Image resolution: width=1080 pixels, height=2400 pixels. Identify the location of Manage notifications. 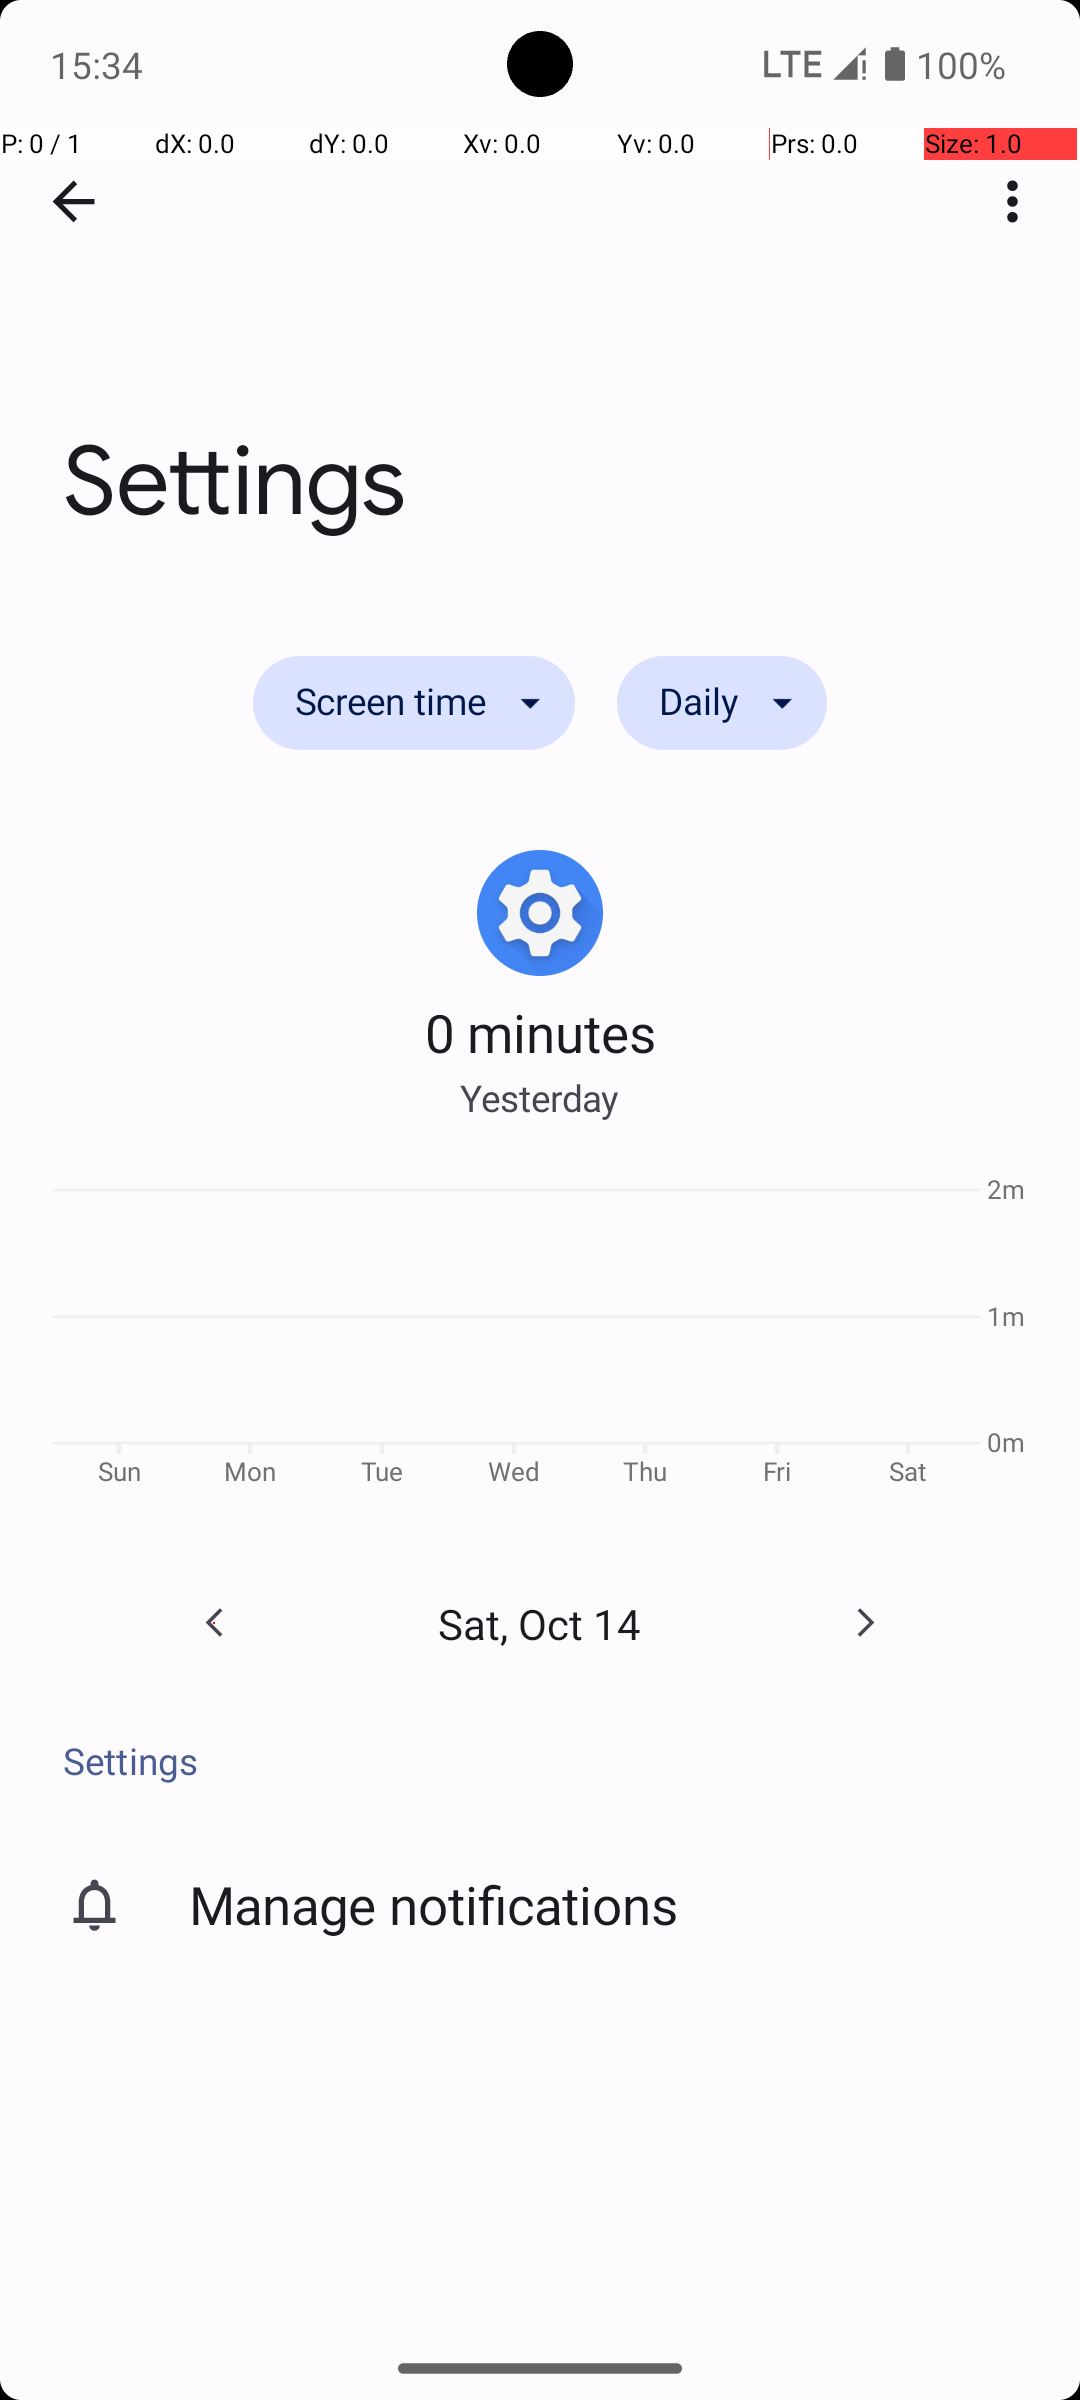
(434, 1904).